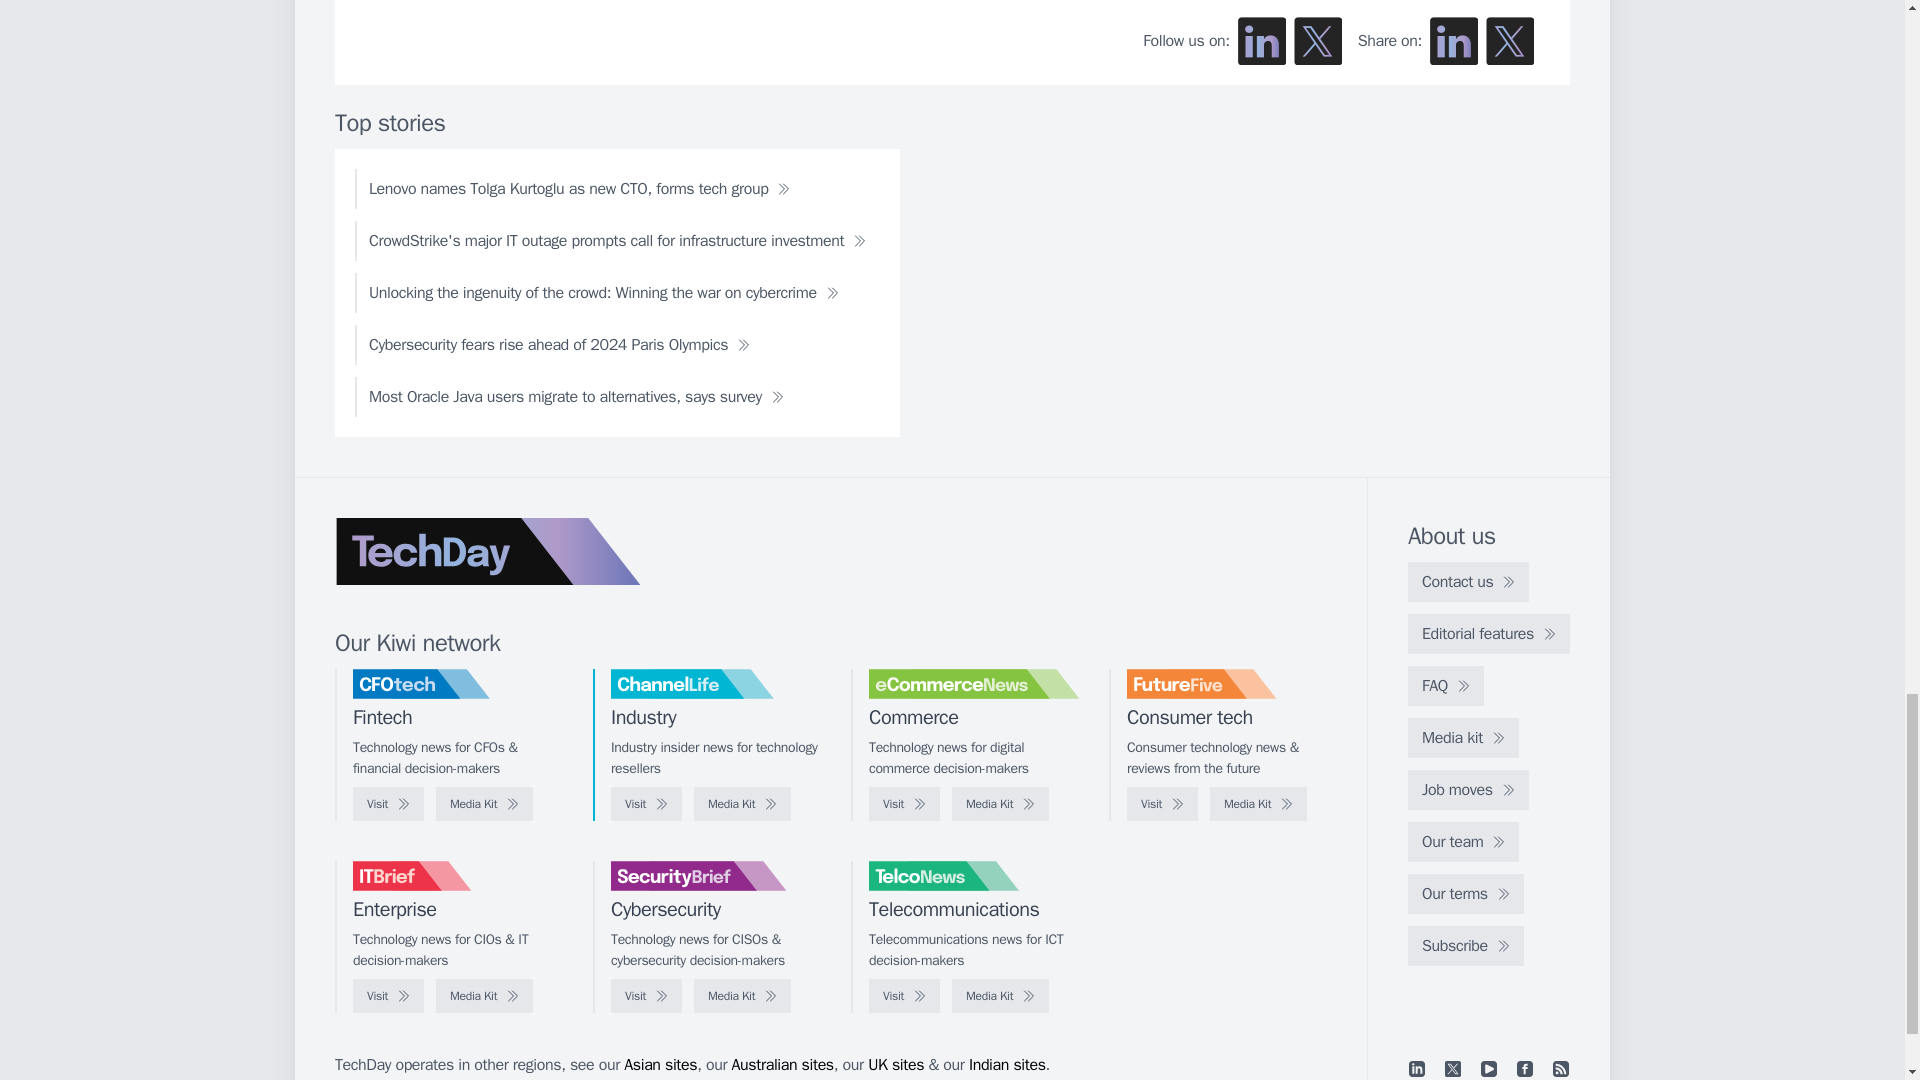  Describe the element at coordinates (904, 804) in the screenshot. I see `Visit` at that location.